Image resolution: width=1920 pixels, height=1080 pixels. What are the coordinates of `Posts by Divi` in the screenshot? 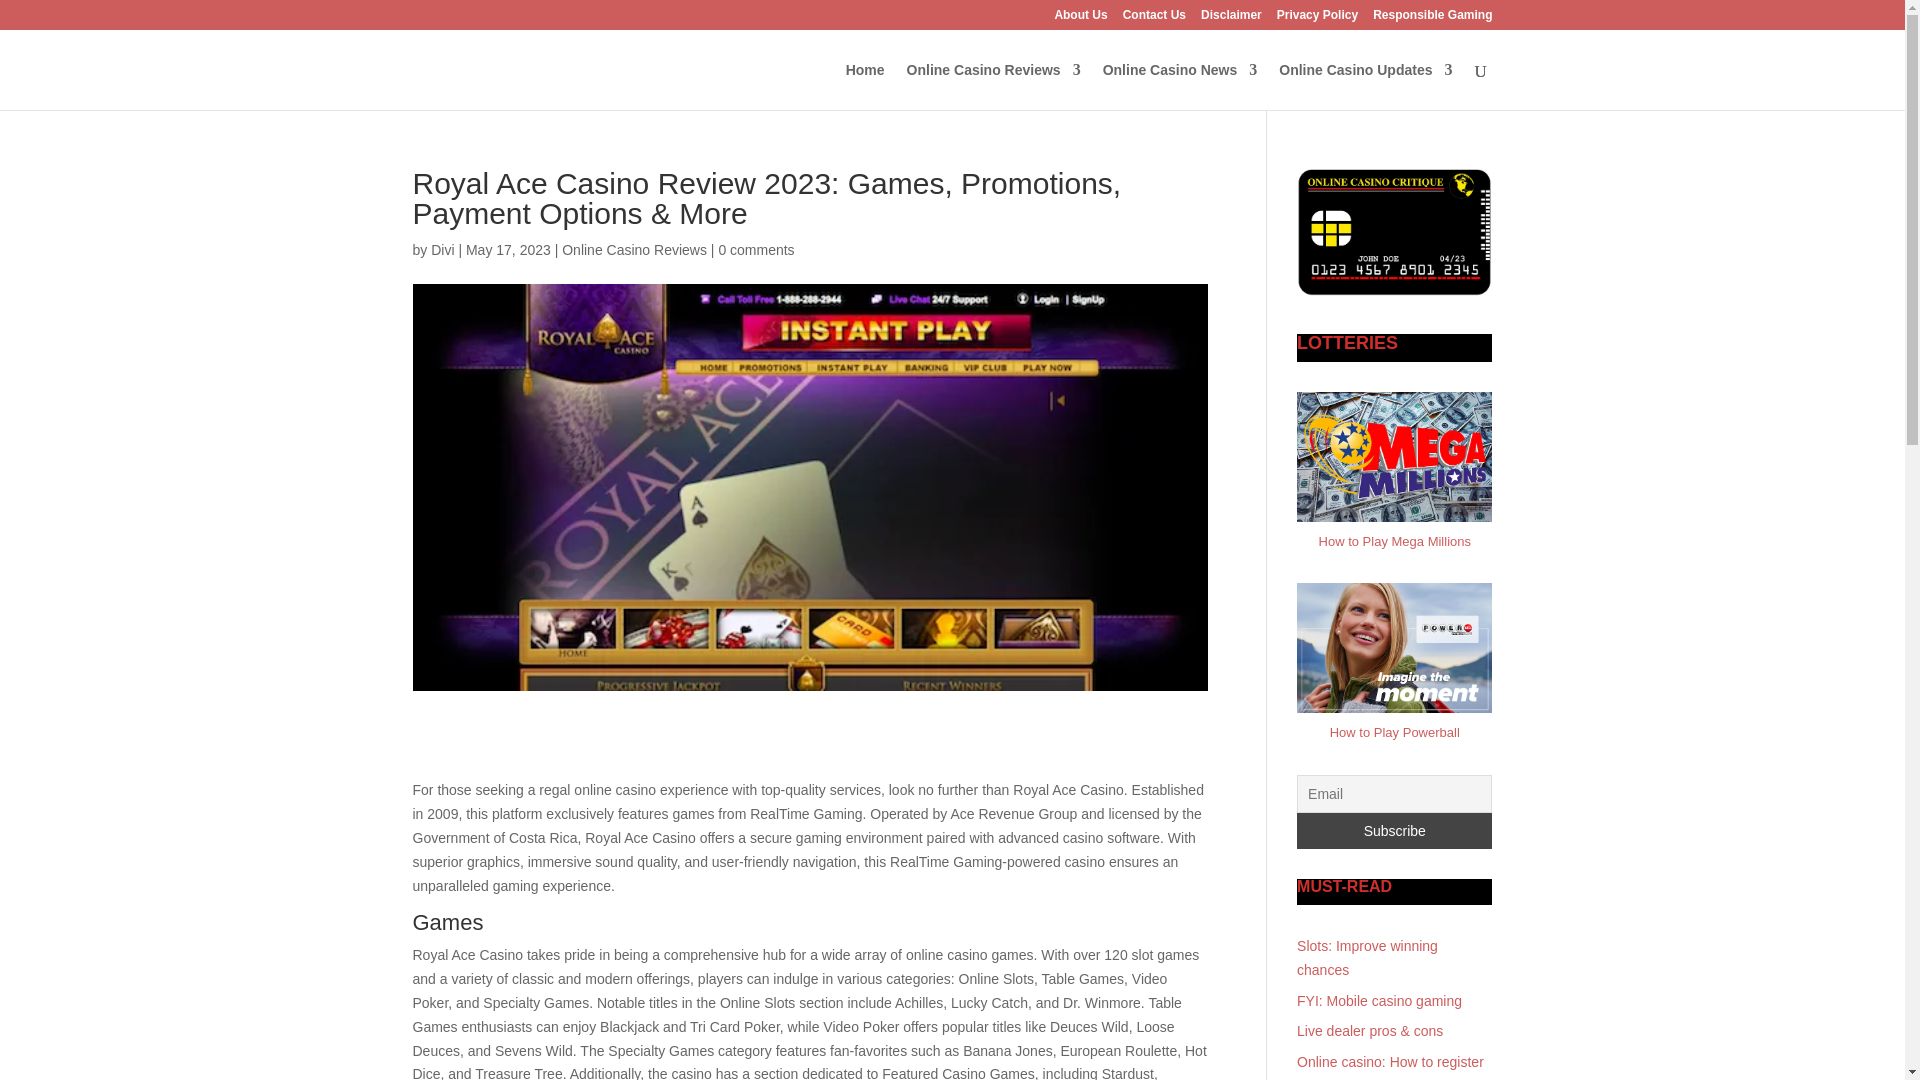 It's located at (442, 250).